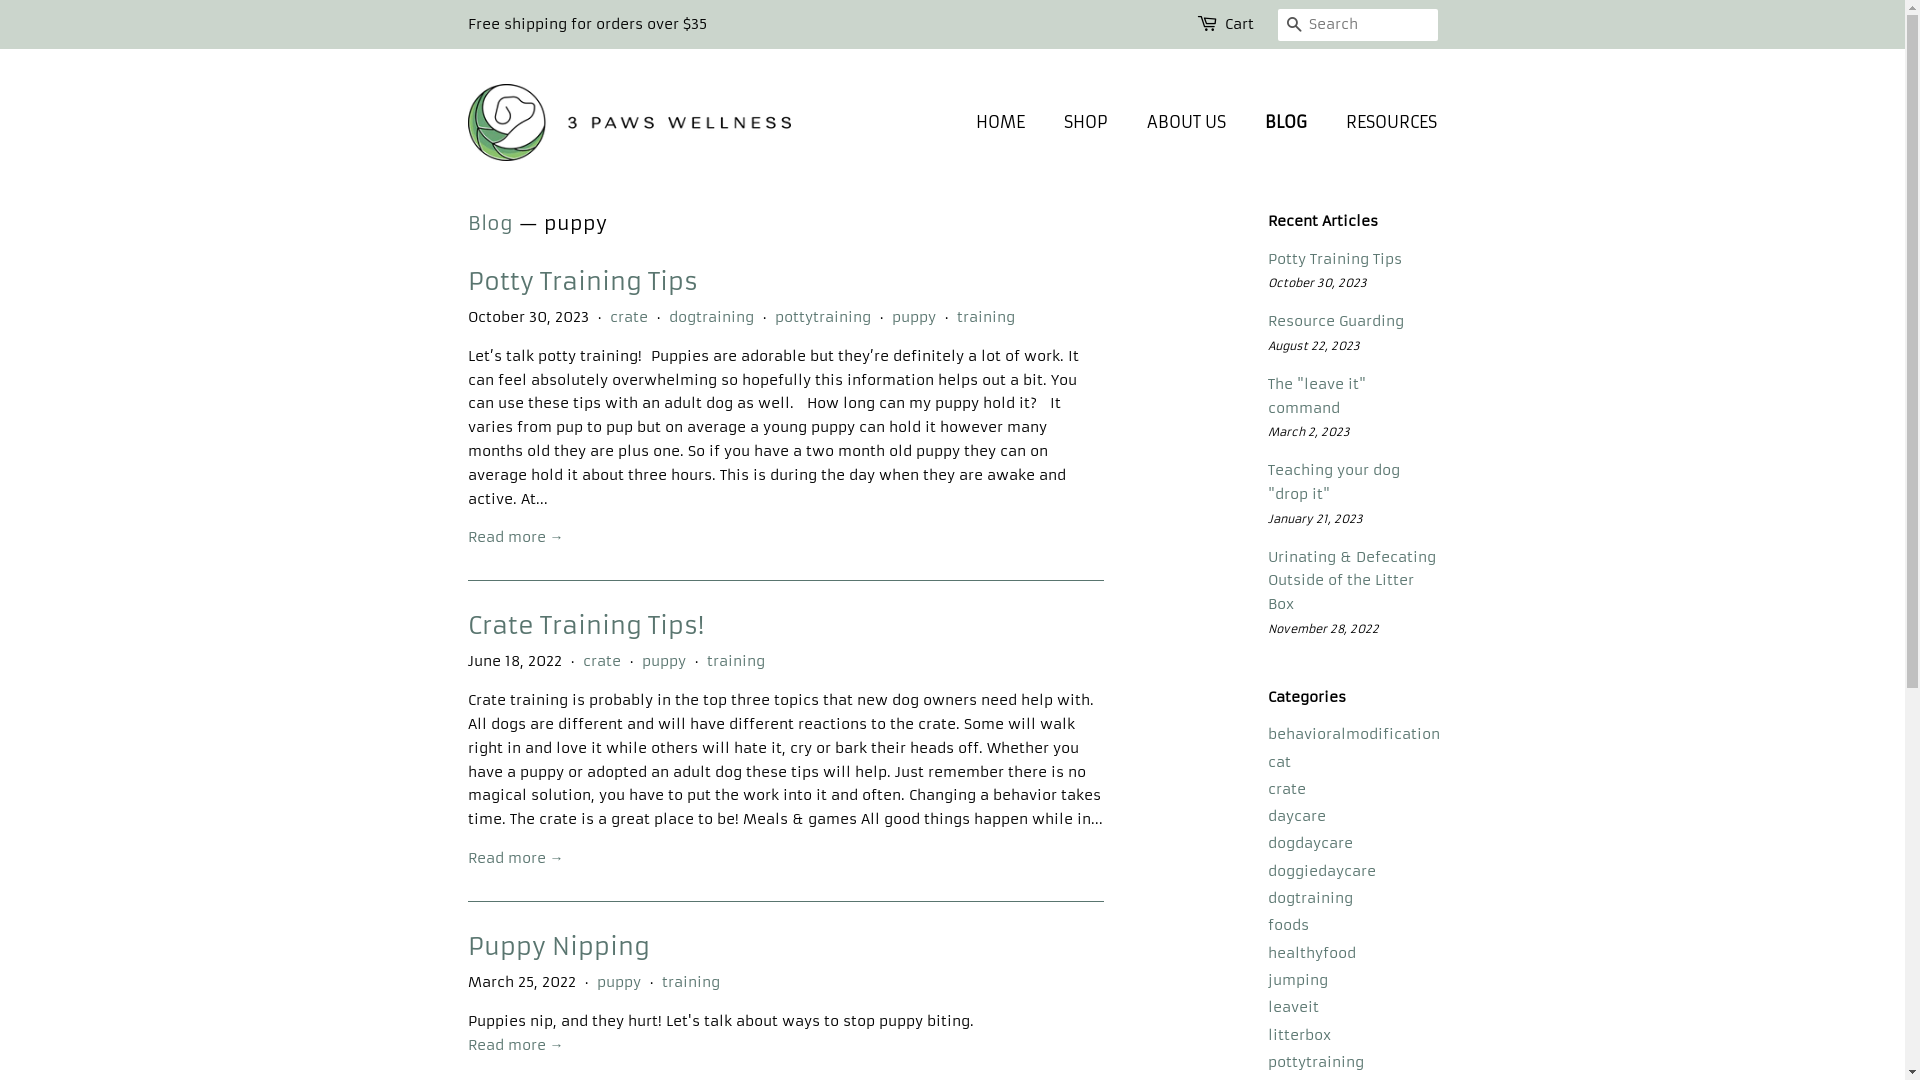 The width and height of the screenshot is (1920, 1080). Describe the element at coordinates (1335, 259) in the screenshot. I see `Potty Training Tips` at that location.